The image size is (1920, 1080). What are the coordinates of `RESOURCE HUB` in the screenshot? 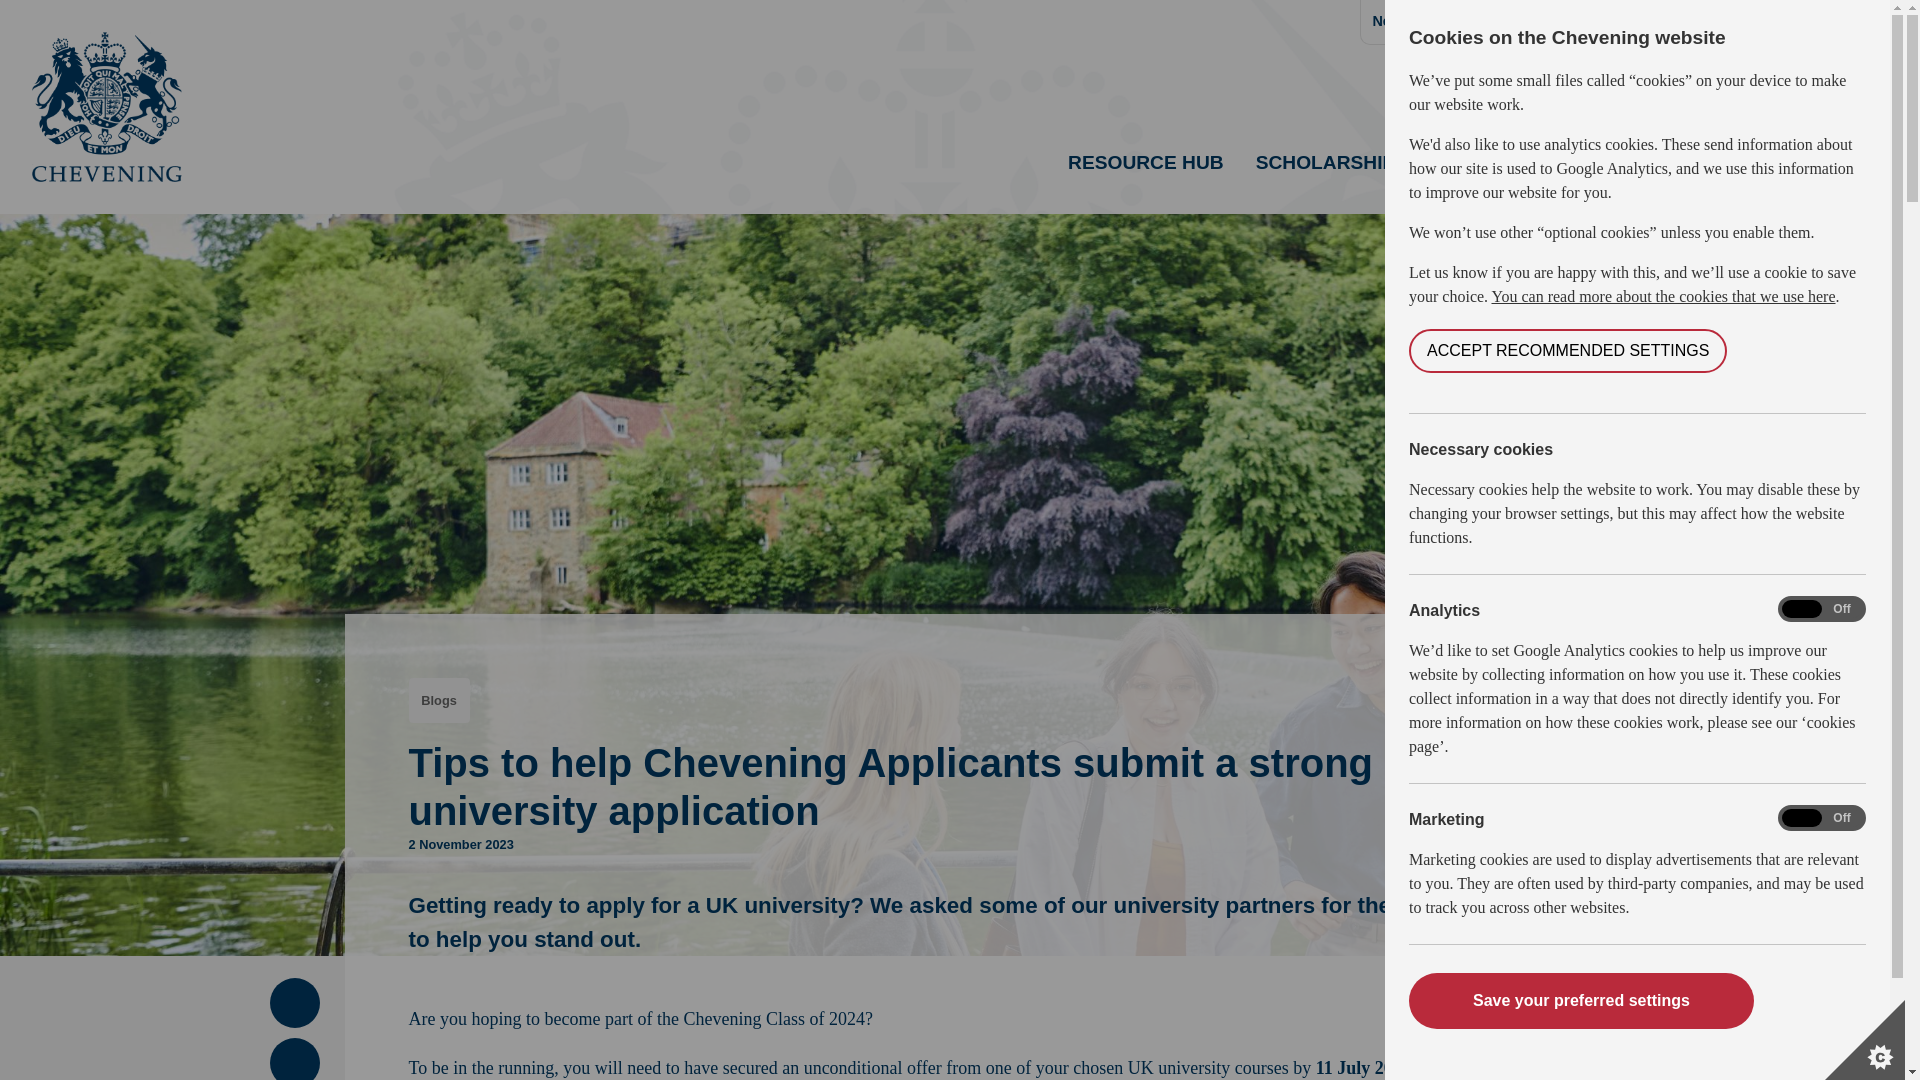 It's located at (1146, 175).